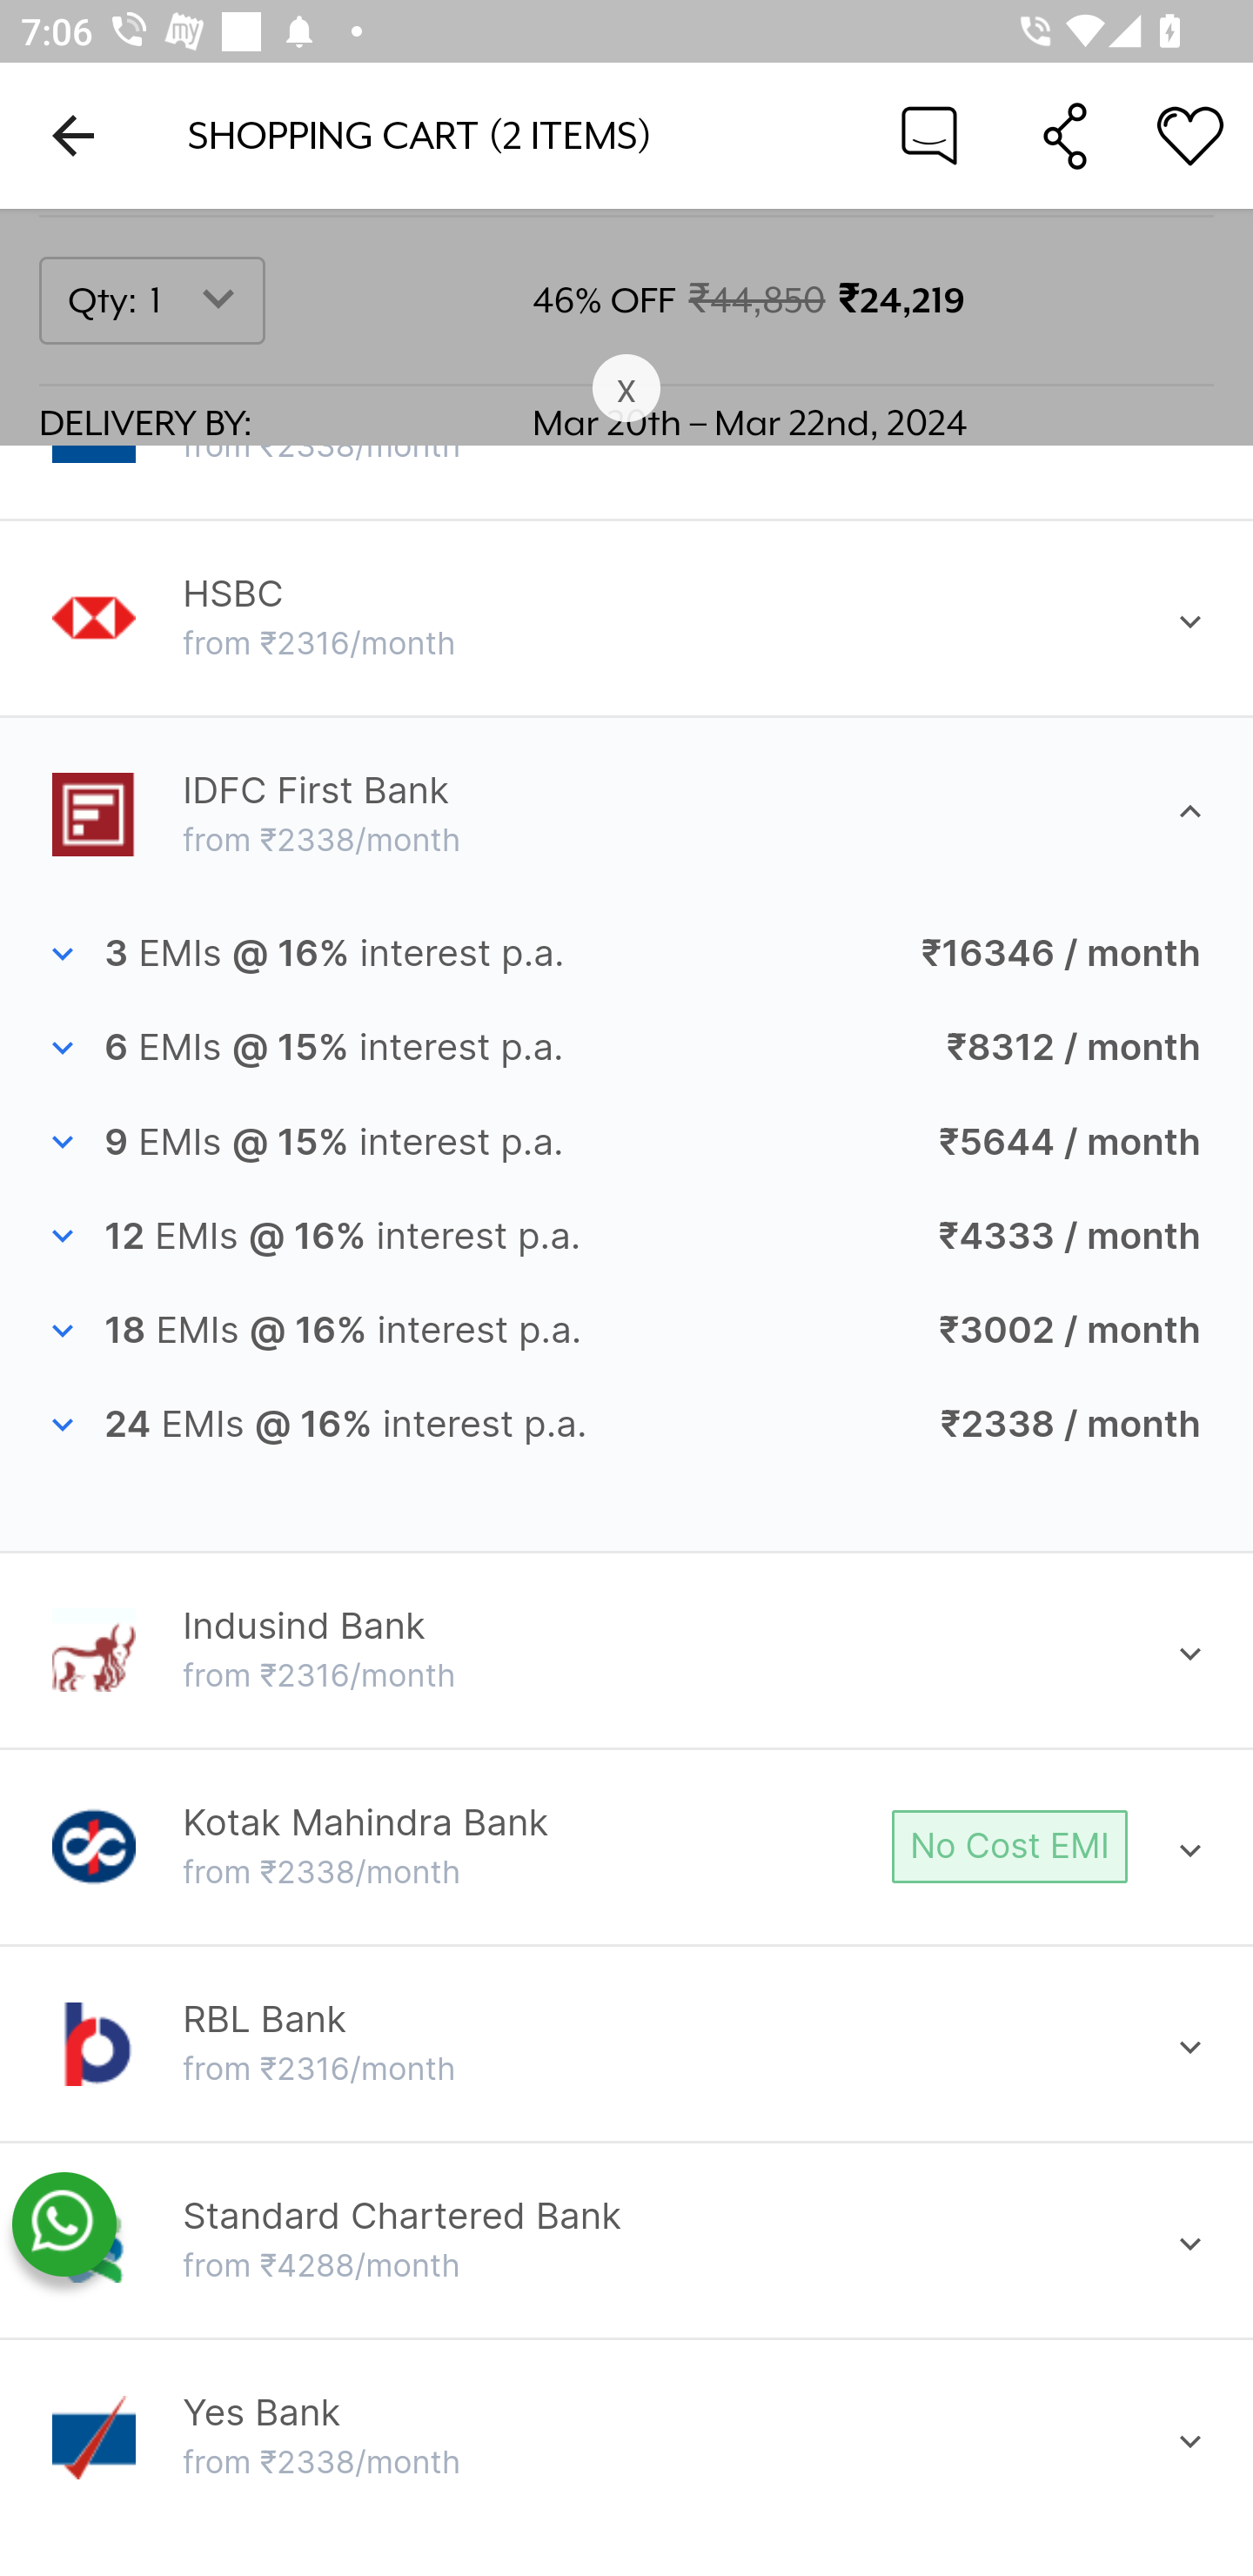 This screenshot has height=2576, width=1253. I want to click on HSBC HSBC from ₹2316/month, so click(626, 618).